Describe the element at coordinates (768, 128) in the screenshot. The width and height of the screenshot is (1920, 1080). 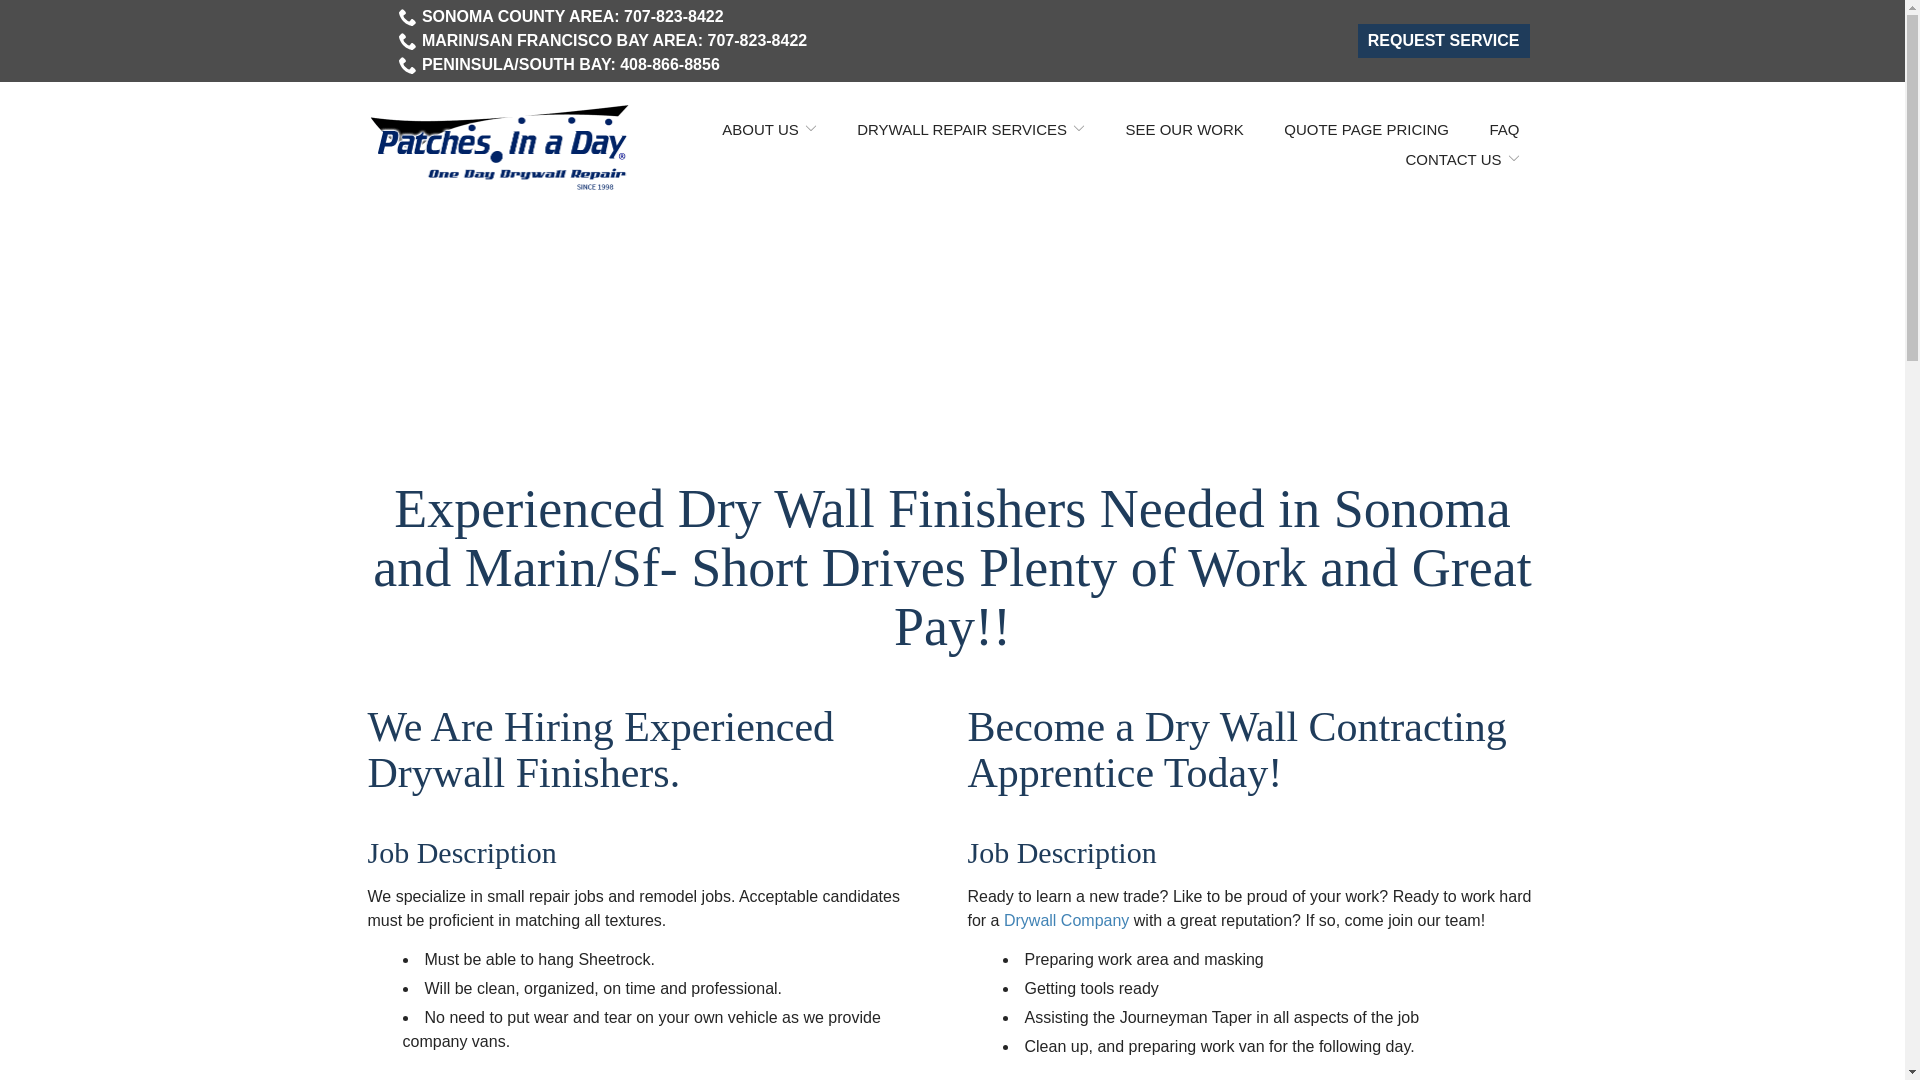
I see `ABOUT US` at that location.